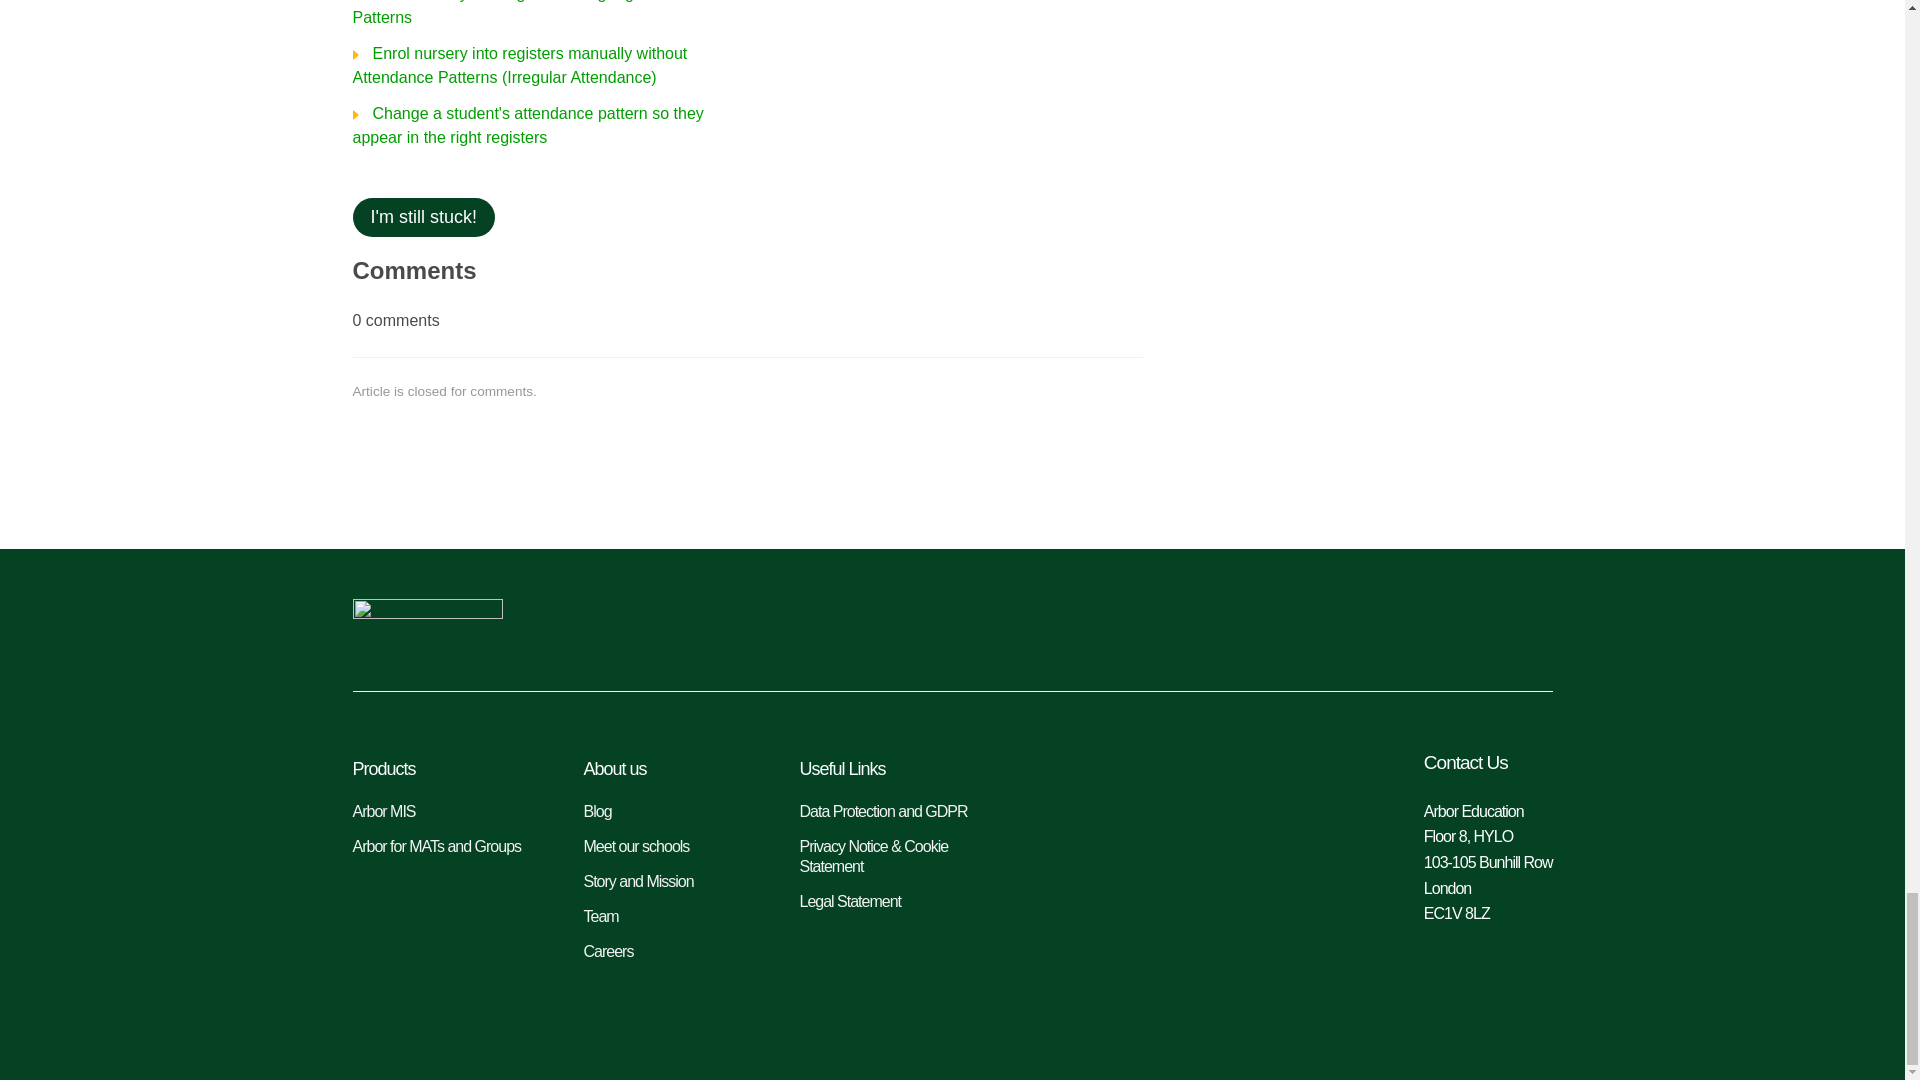  I want to click on I'm still stuck!, so click(422, 216).